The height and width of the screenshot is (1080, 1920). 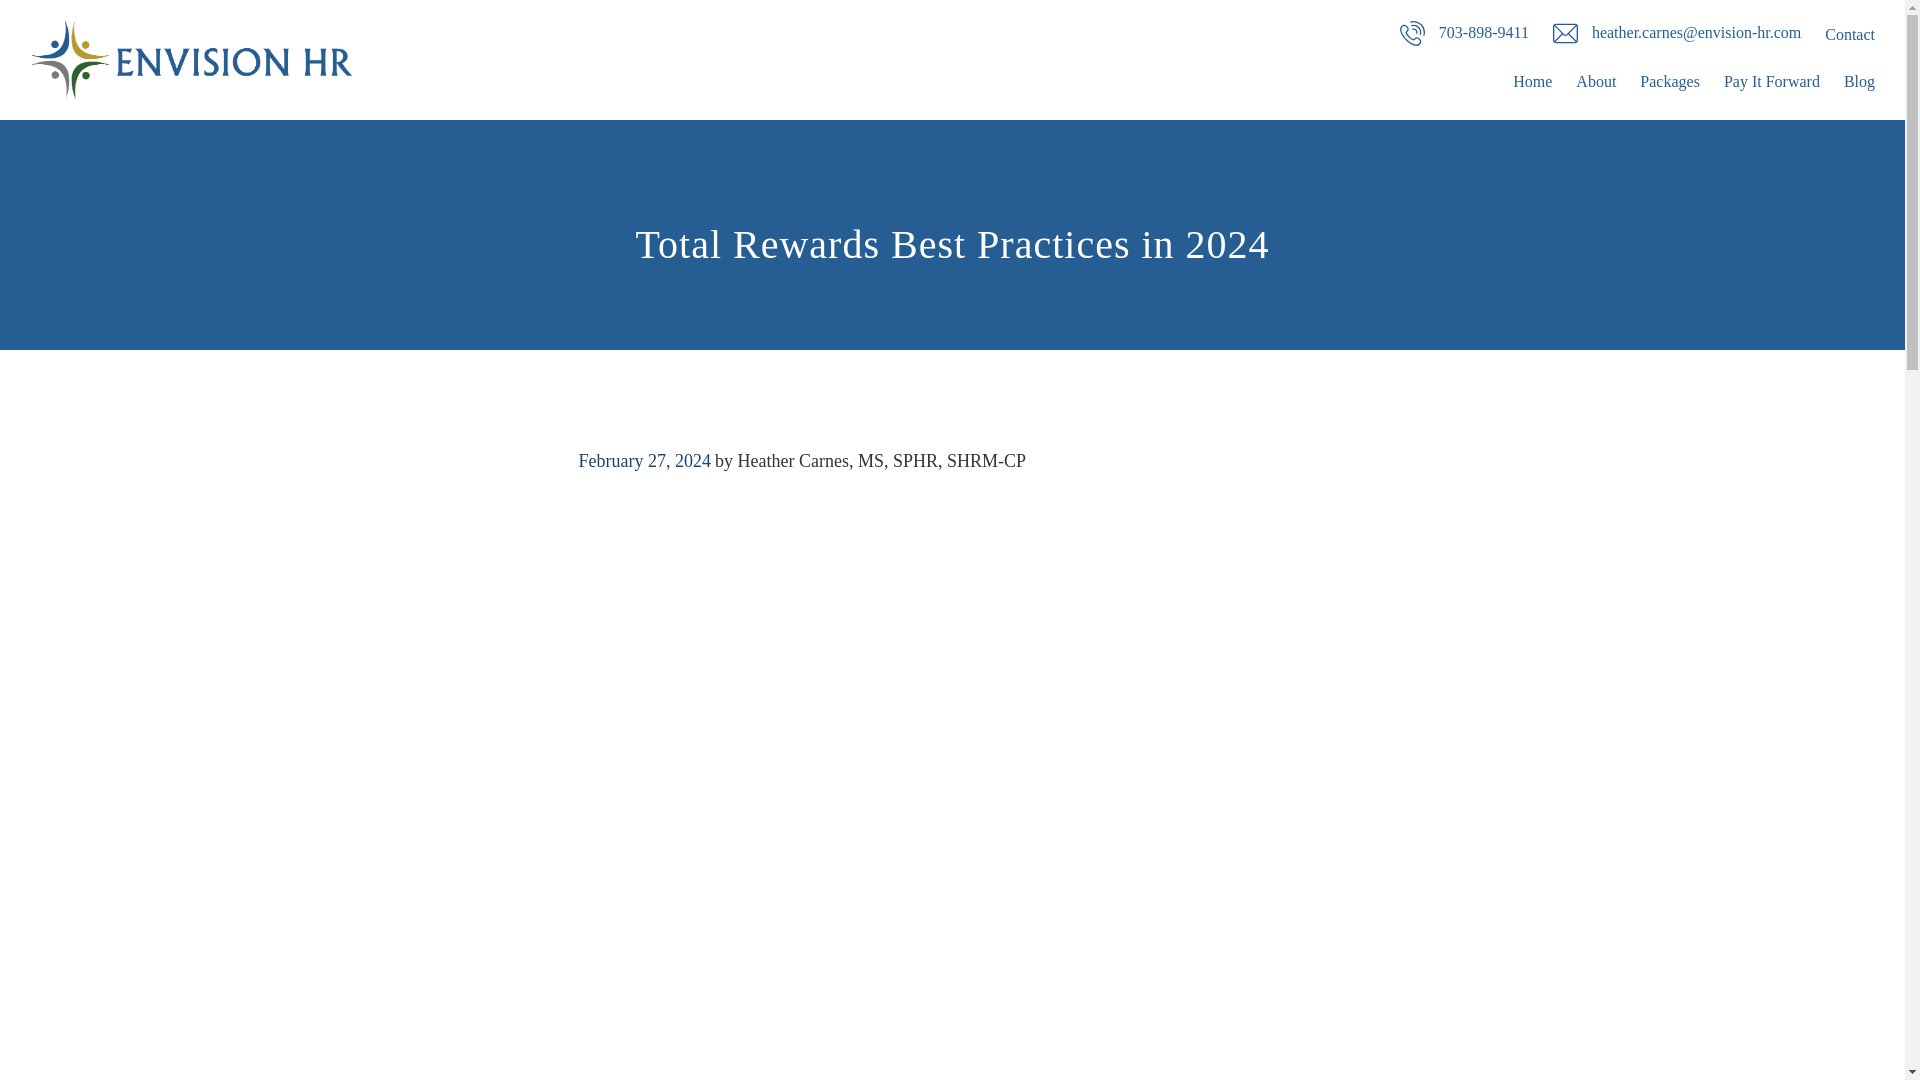 I want to click on Blog, so click(x=1859, y=82).